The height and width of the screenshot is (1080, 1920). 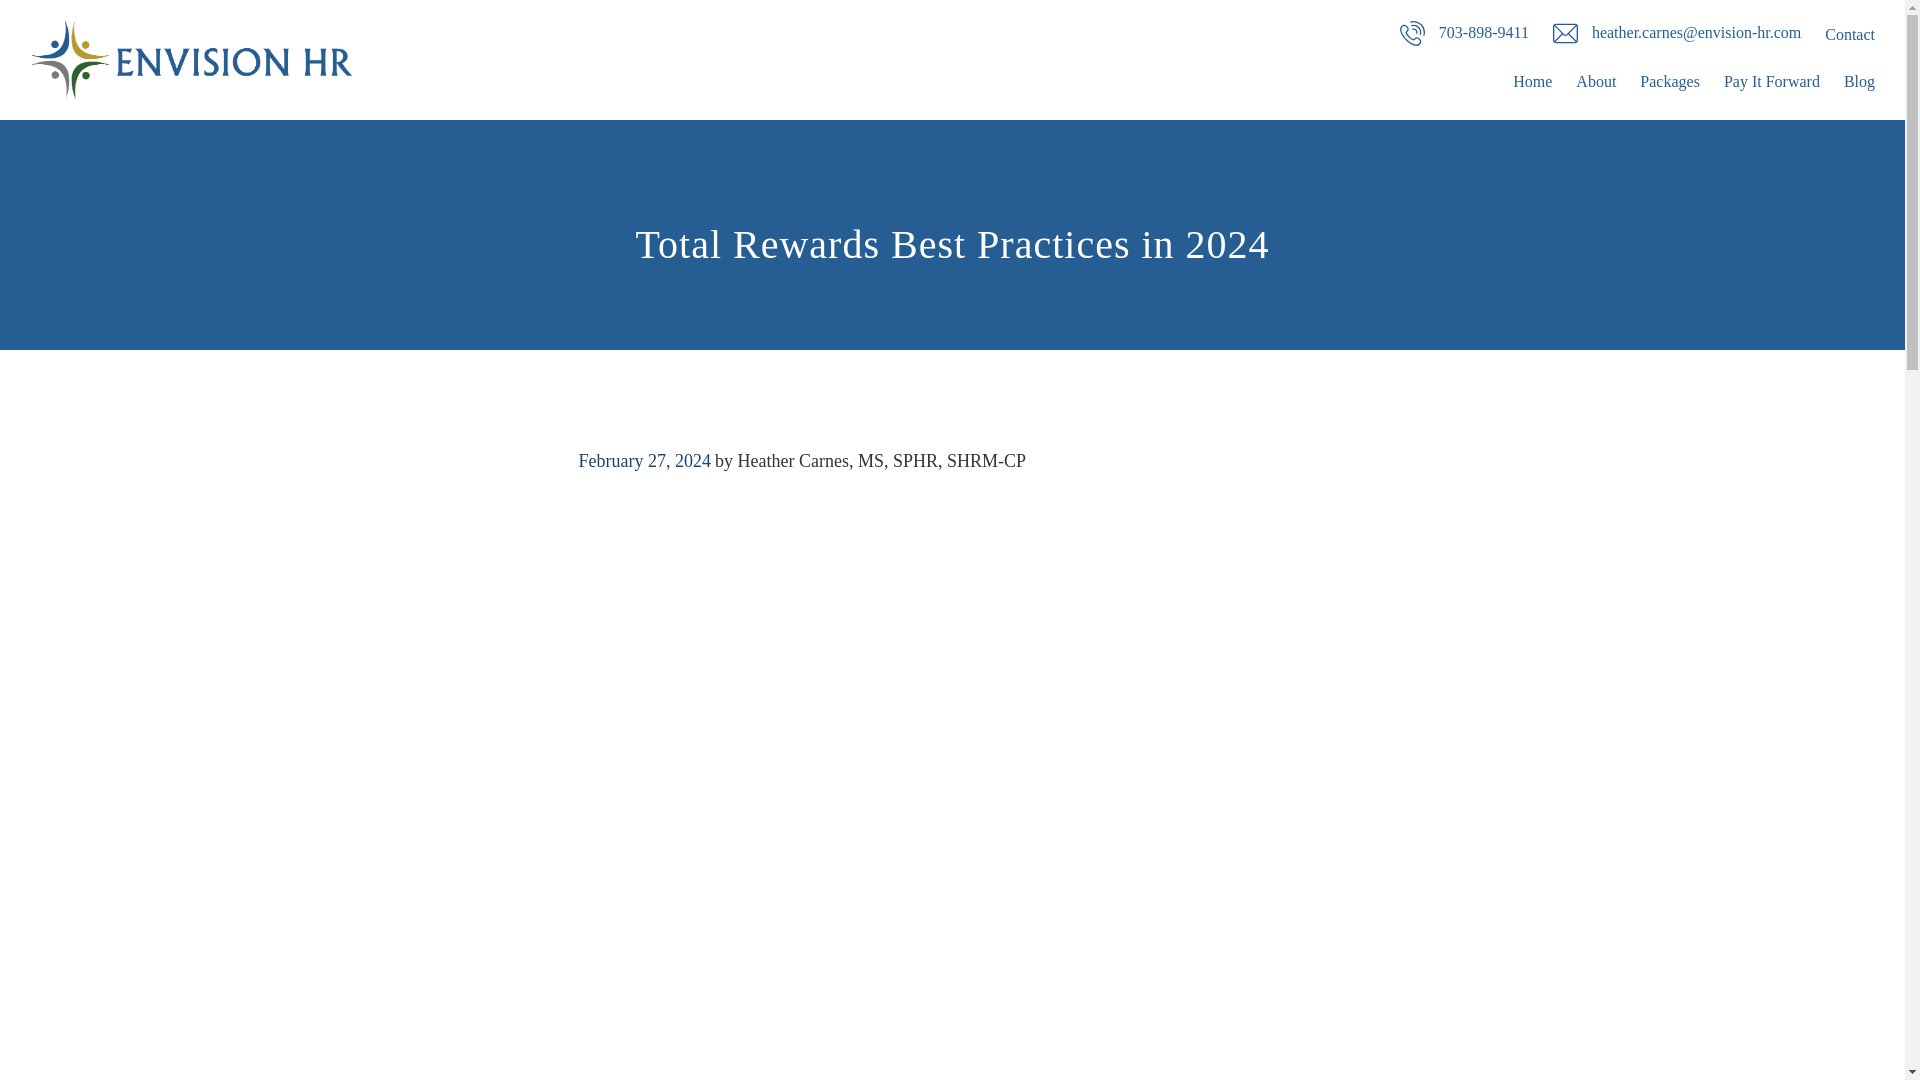 I want to click on Blog, so click(x=1859, y=82).